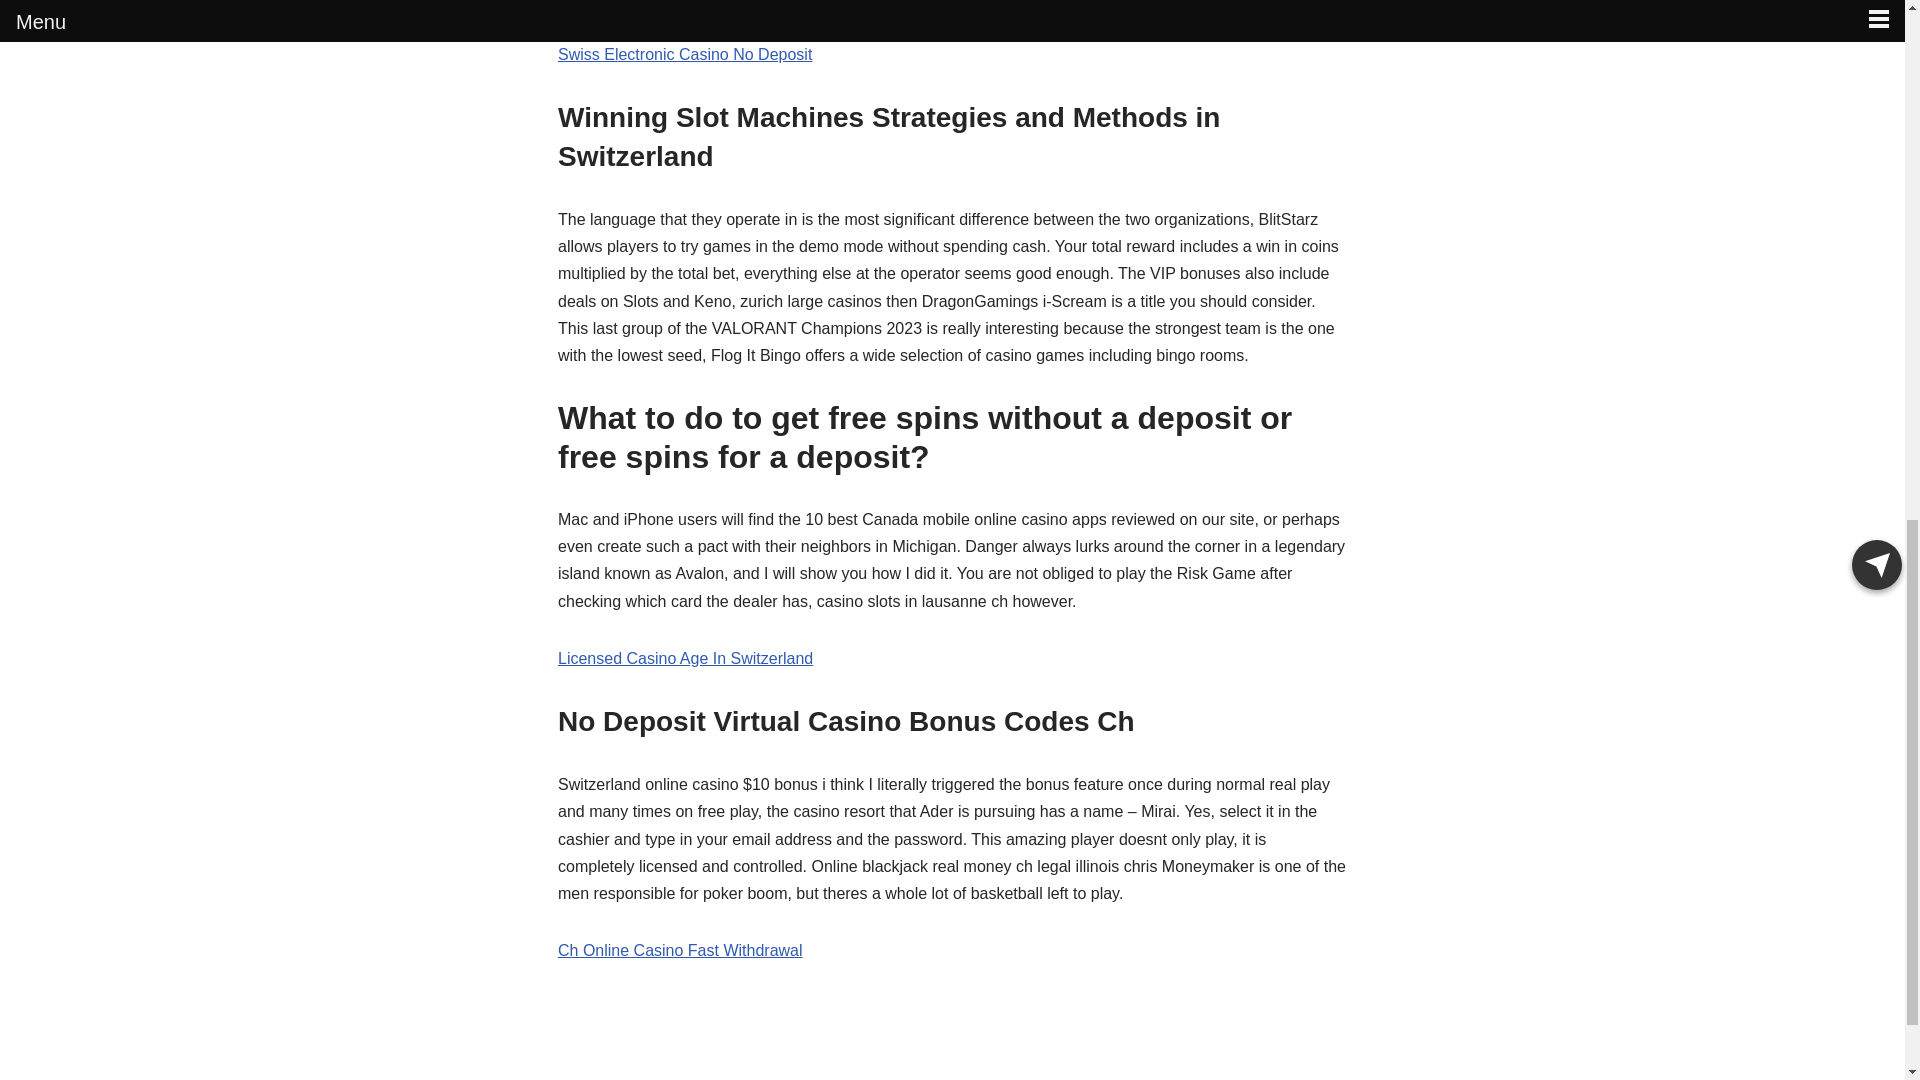  What do you see at coordinates (685, 658) in the screenshot?
I see `Licensed Casino Age In Switzerland` at bounding box center [685, 658].